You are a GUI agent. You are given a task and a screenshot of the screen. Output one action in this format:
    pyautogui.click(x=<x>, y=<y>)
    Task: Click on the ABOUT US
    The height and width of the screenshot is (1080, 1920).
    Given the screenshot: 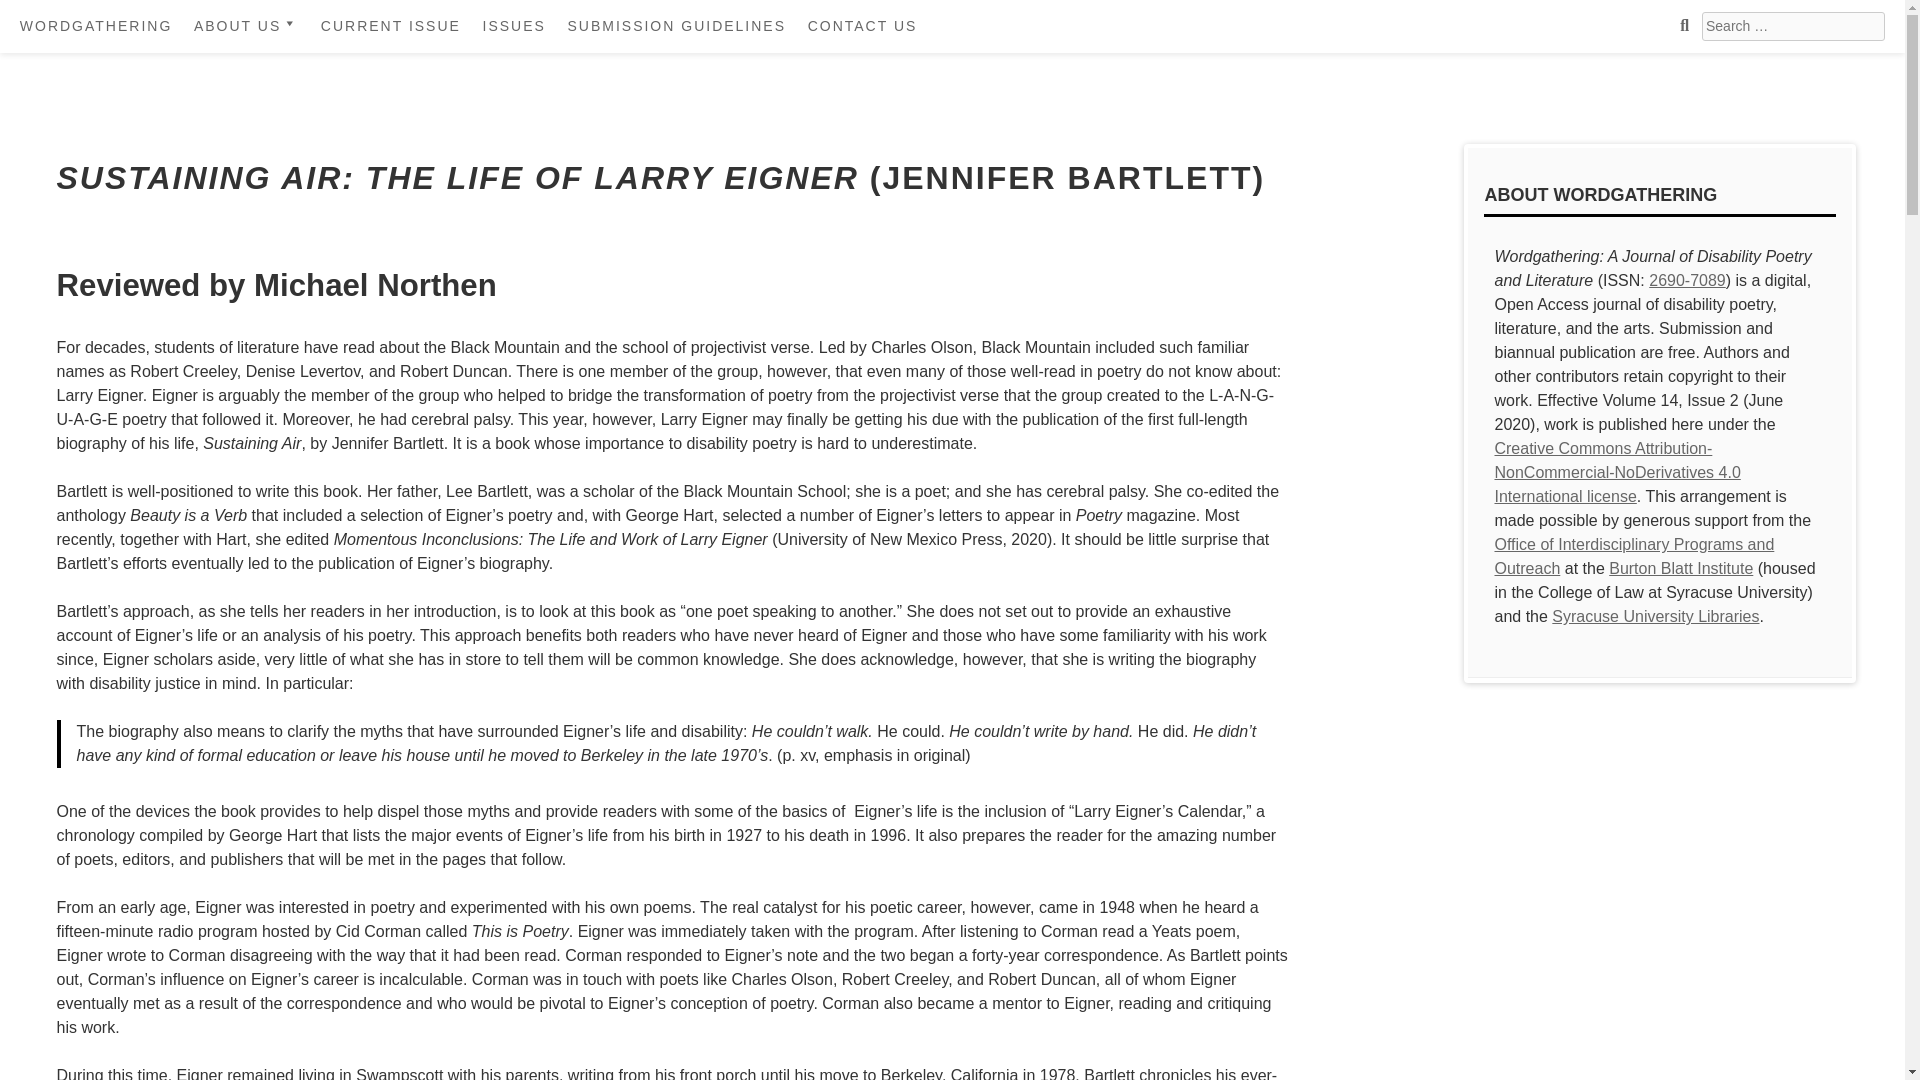 What is the action you would take?
    pyautogui.click(x=246, y=26)
    